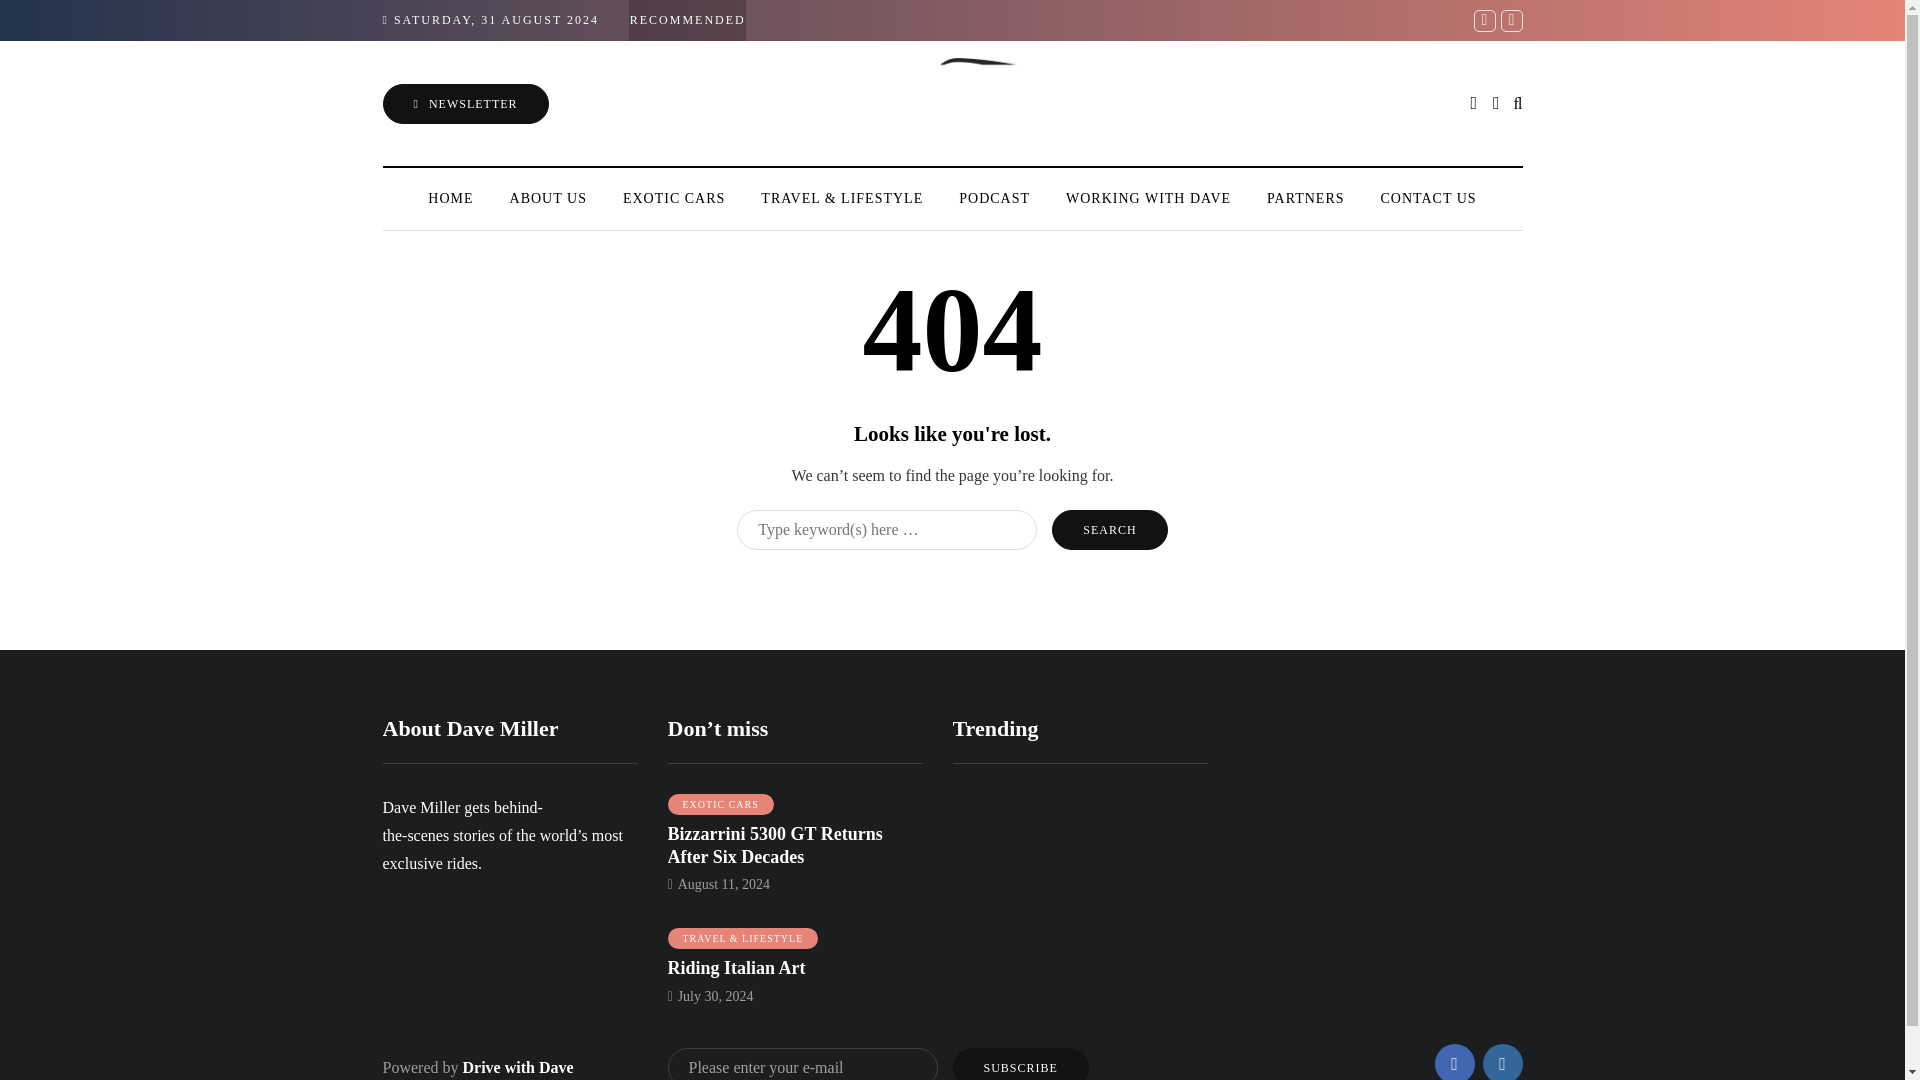 This screenshot has height=1080, width=1920. What do you see at coordinates (1110, 529) in the screenshot?
I see `Search` at bounding box center [1110, 529].